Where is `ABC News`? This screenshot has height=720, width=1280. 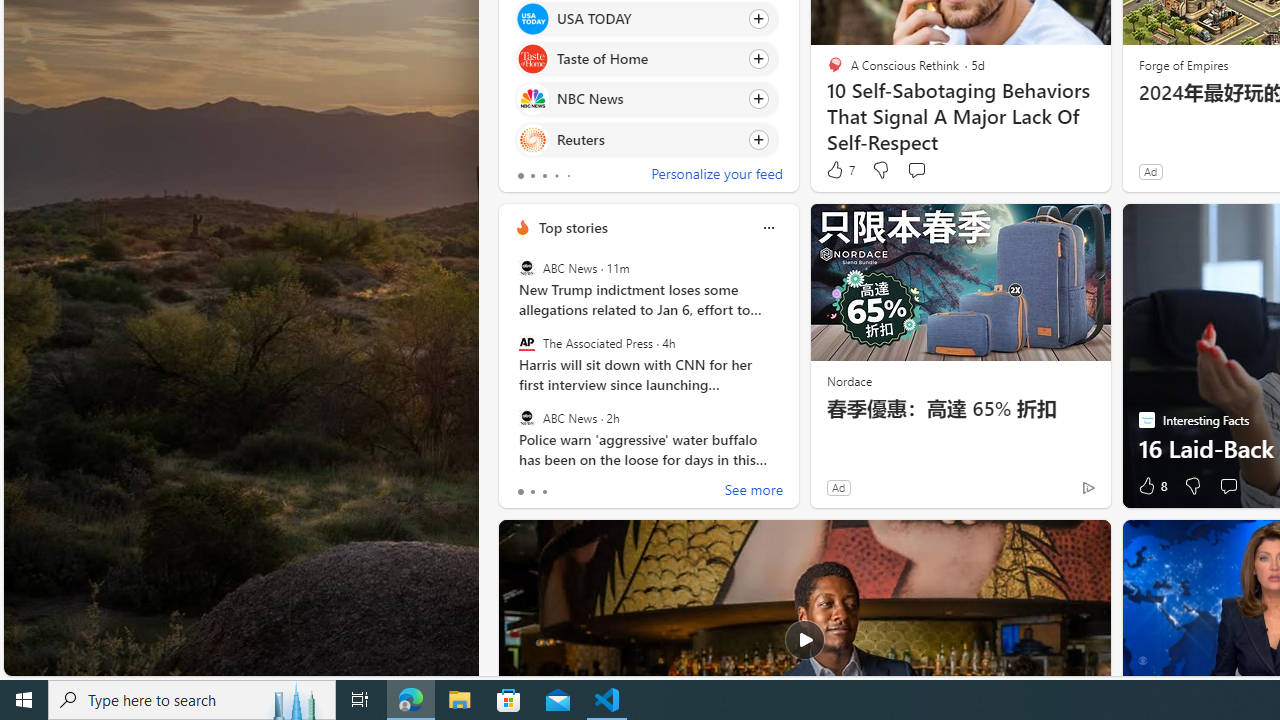 ABC News is located at coordinates (526, 417).